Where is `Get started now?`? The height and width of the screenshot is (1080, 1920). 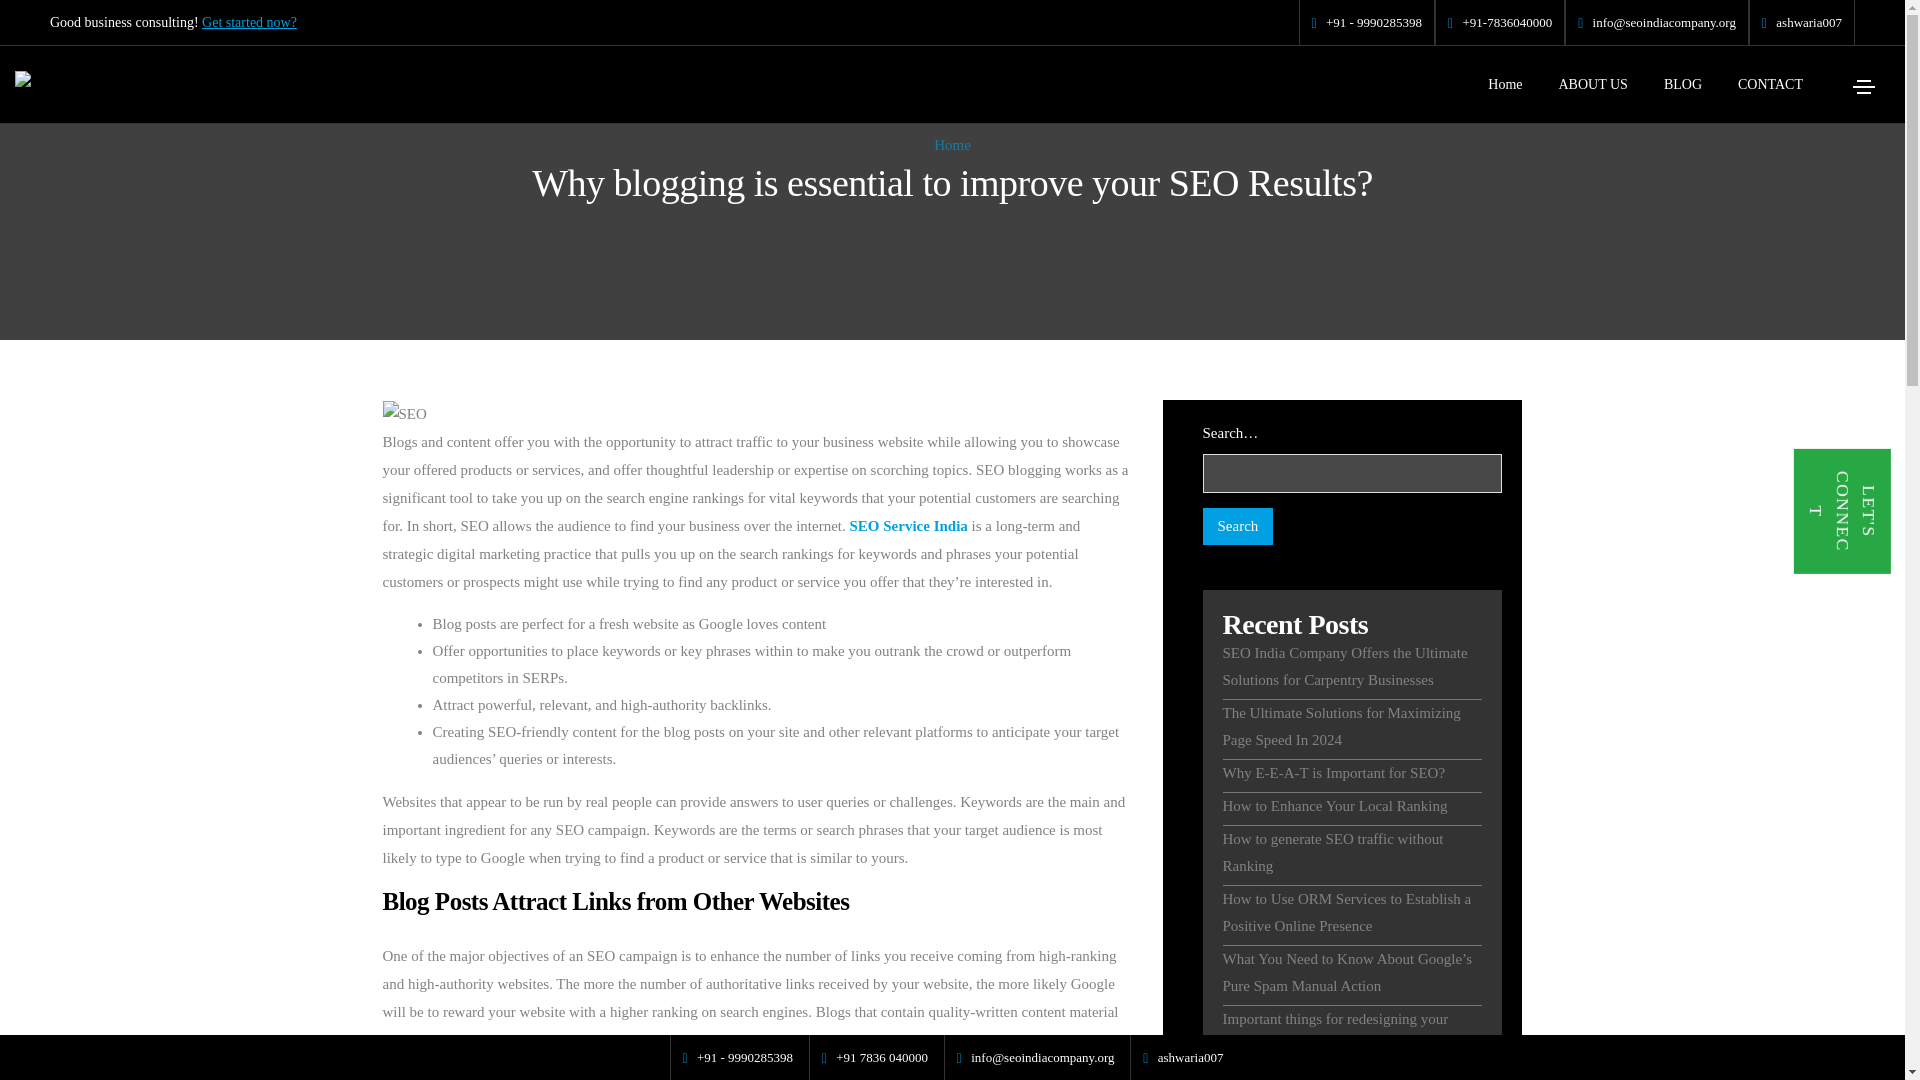
Get started now? is located at coordinates (249, 22).